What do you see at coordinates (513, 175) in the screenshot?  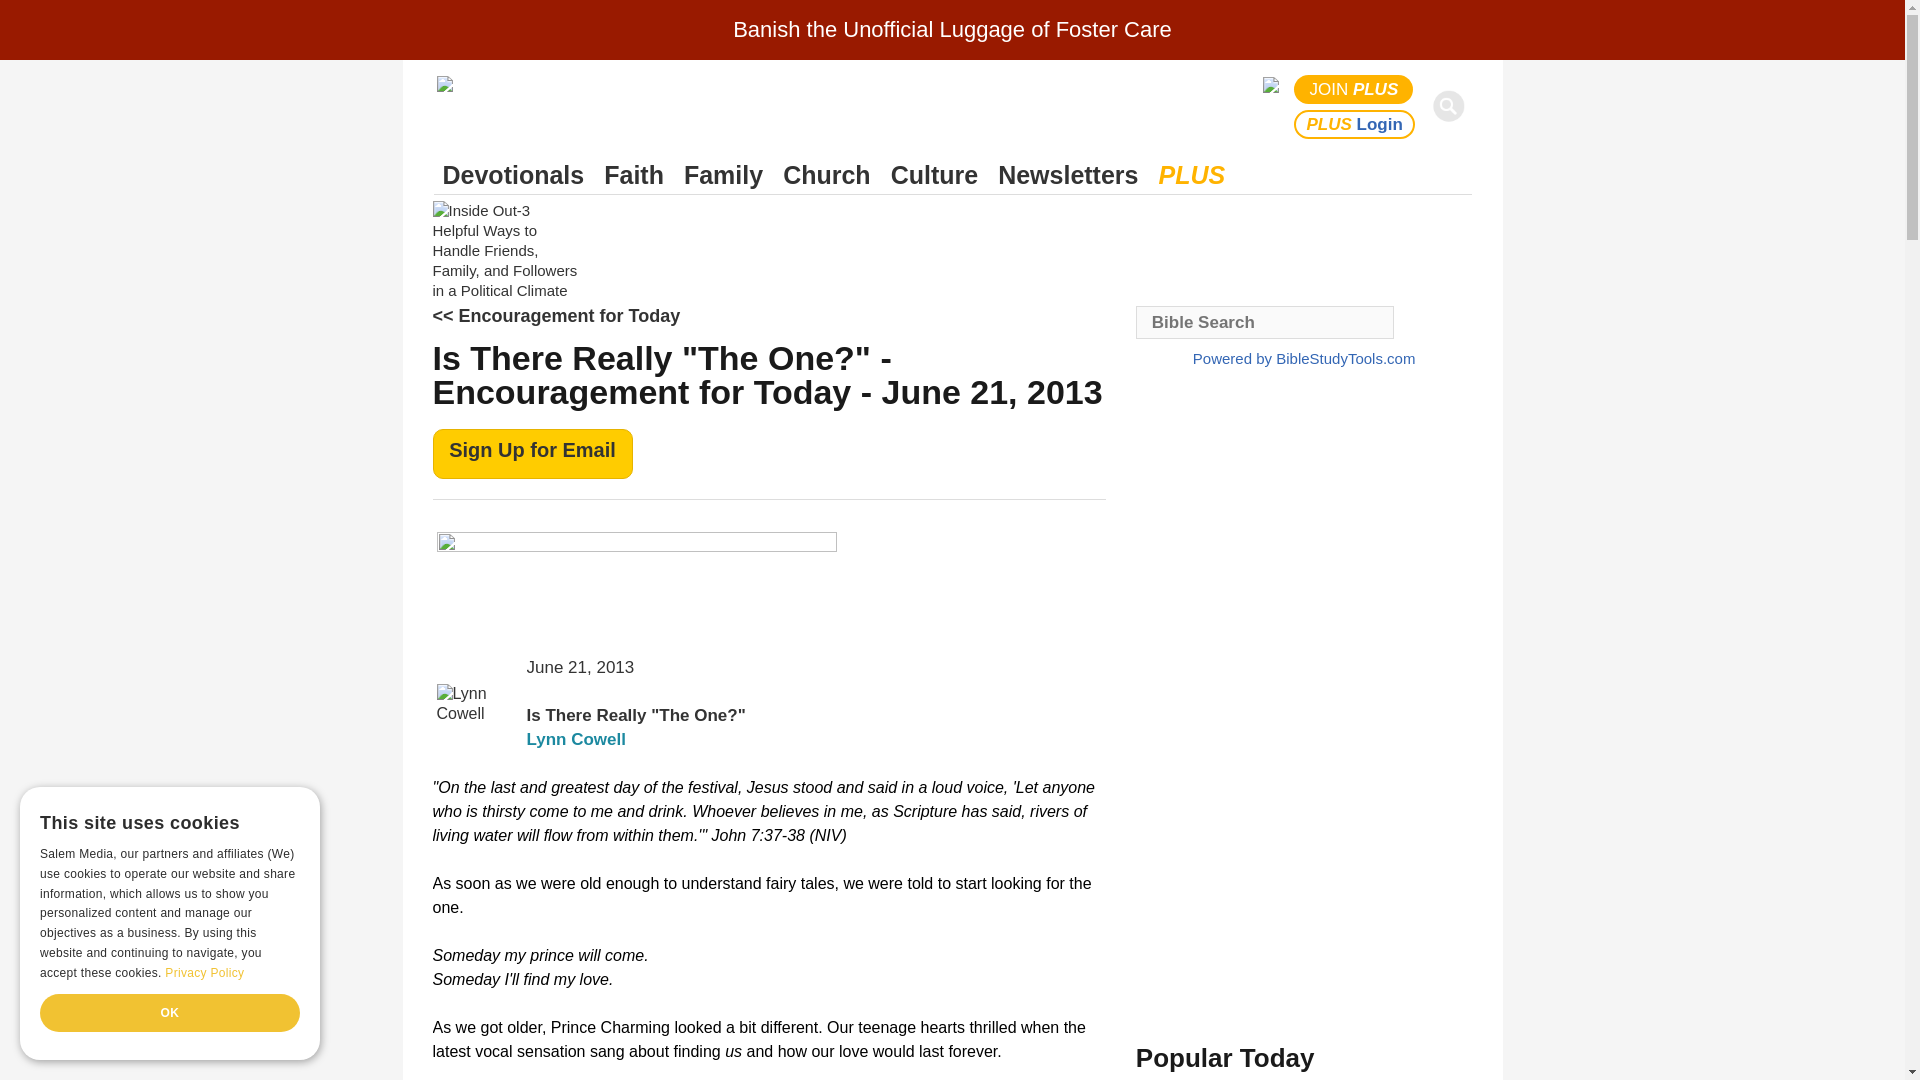 I see `Devotionals` at bounding box center [513, 175].